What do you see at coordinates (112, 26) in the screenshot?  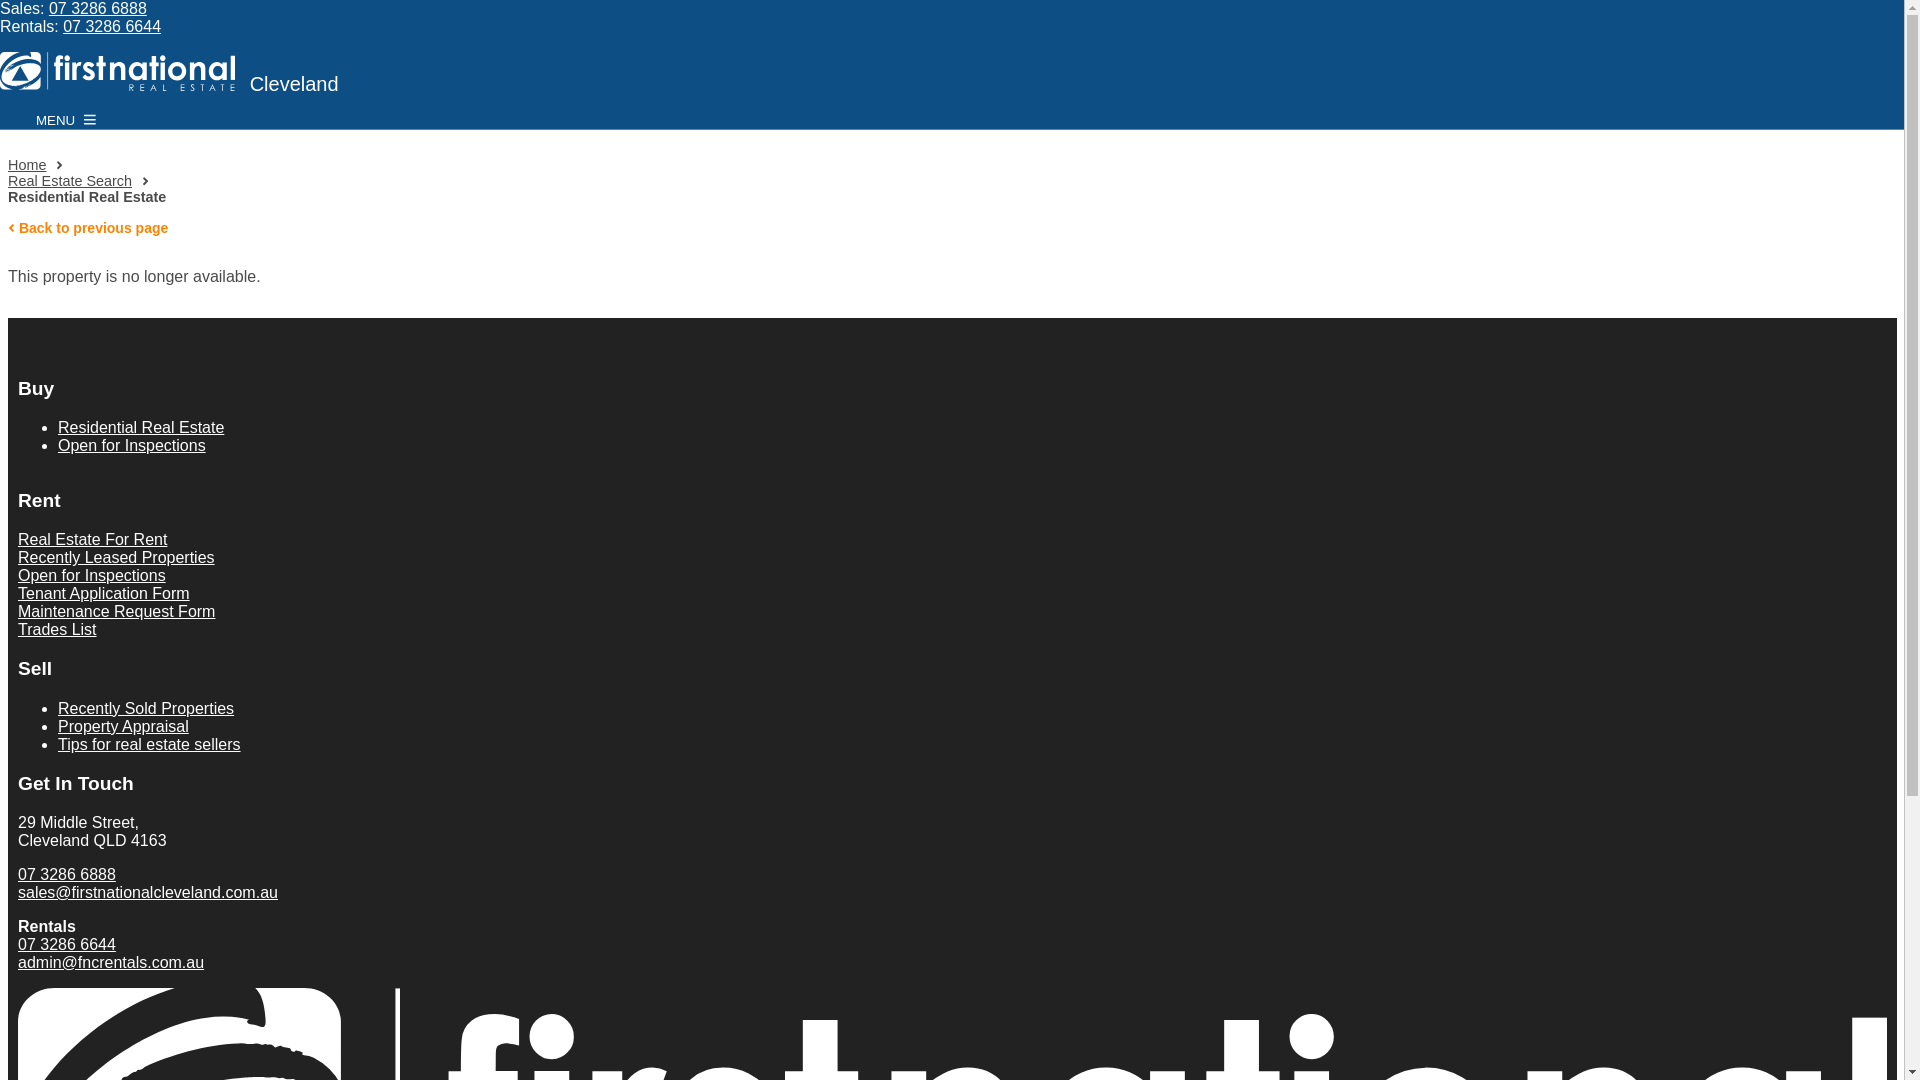 I see `07 3286 6644` at bounding box center [112, 26].